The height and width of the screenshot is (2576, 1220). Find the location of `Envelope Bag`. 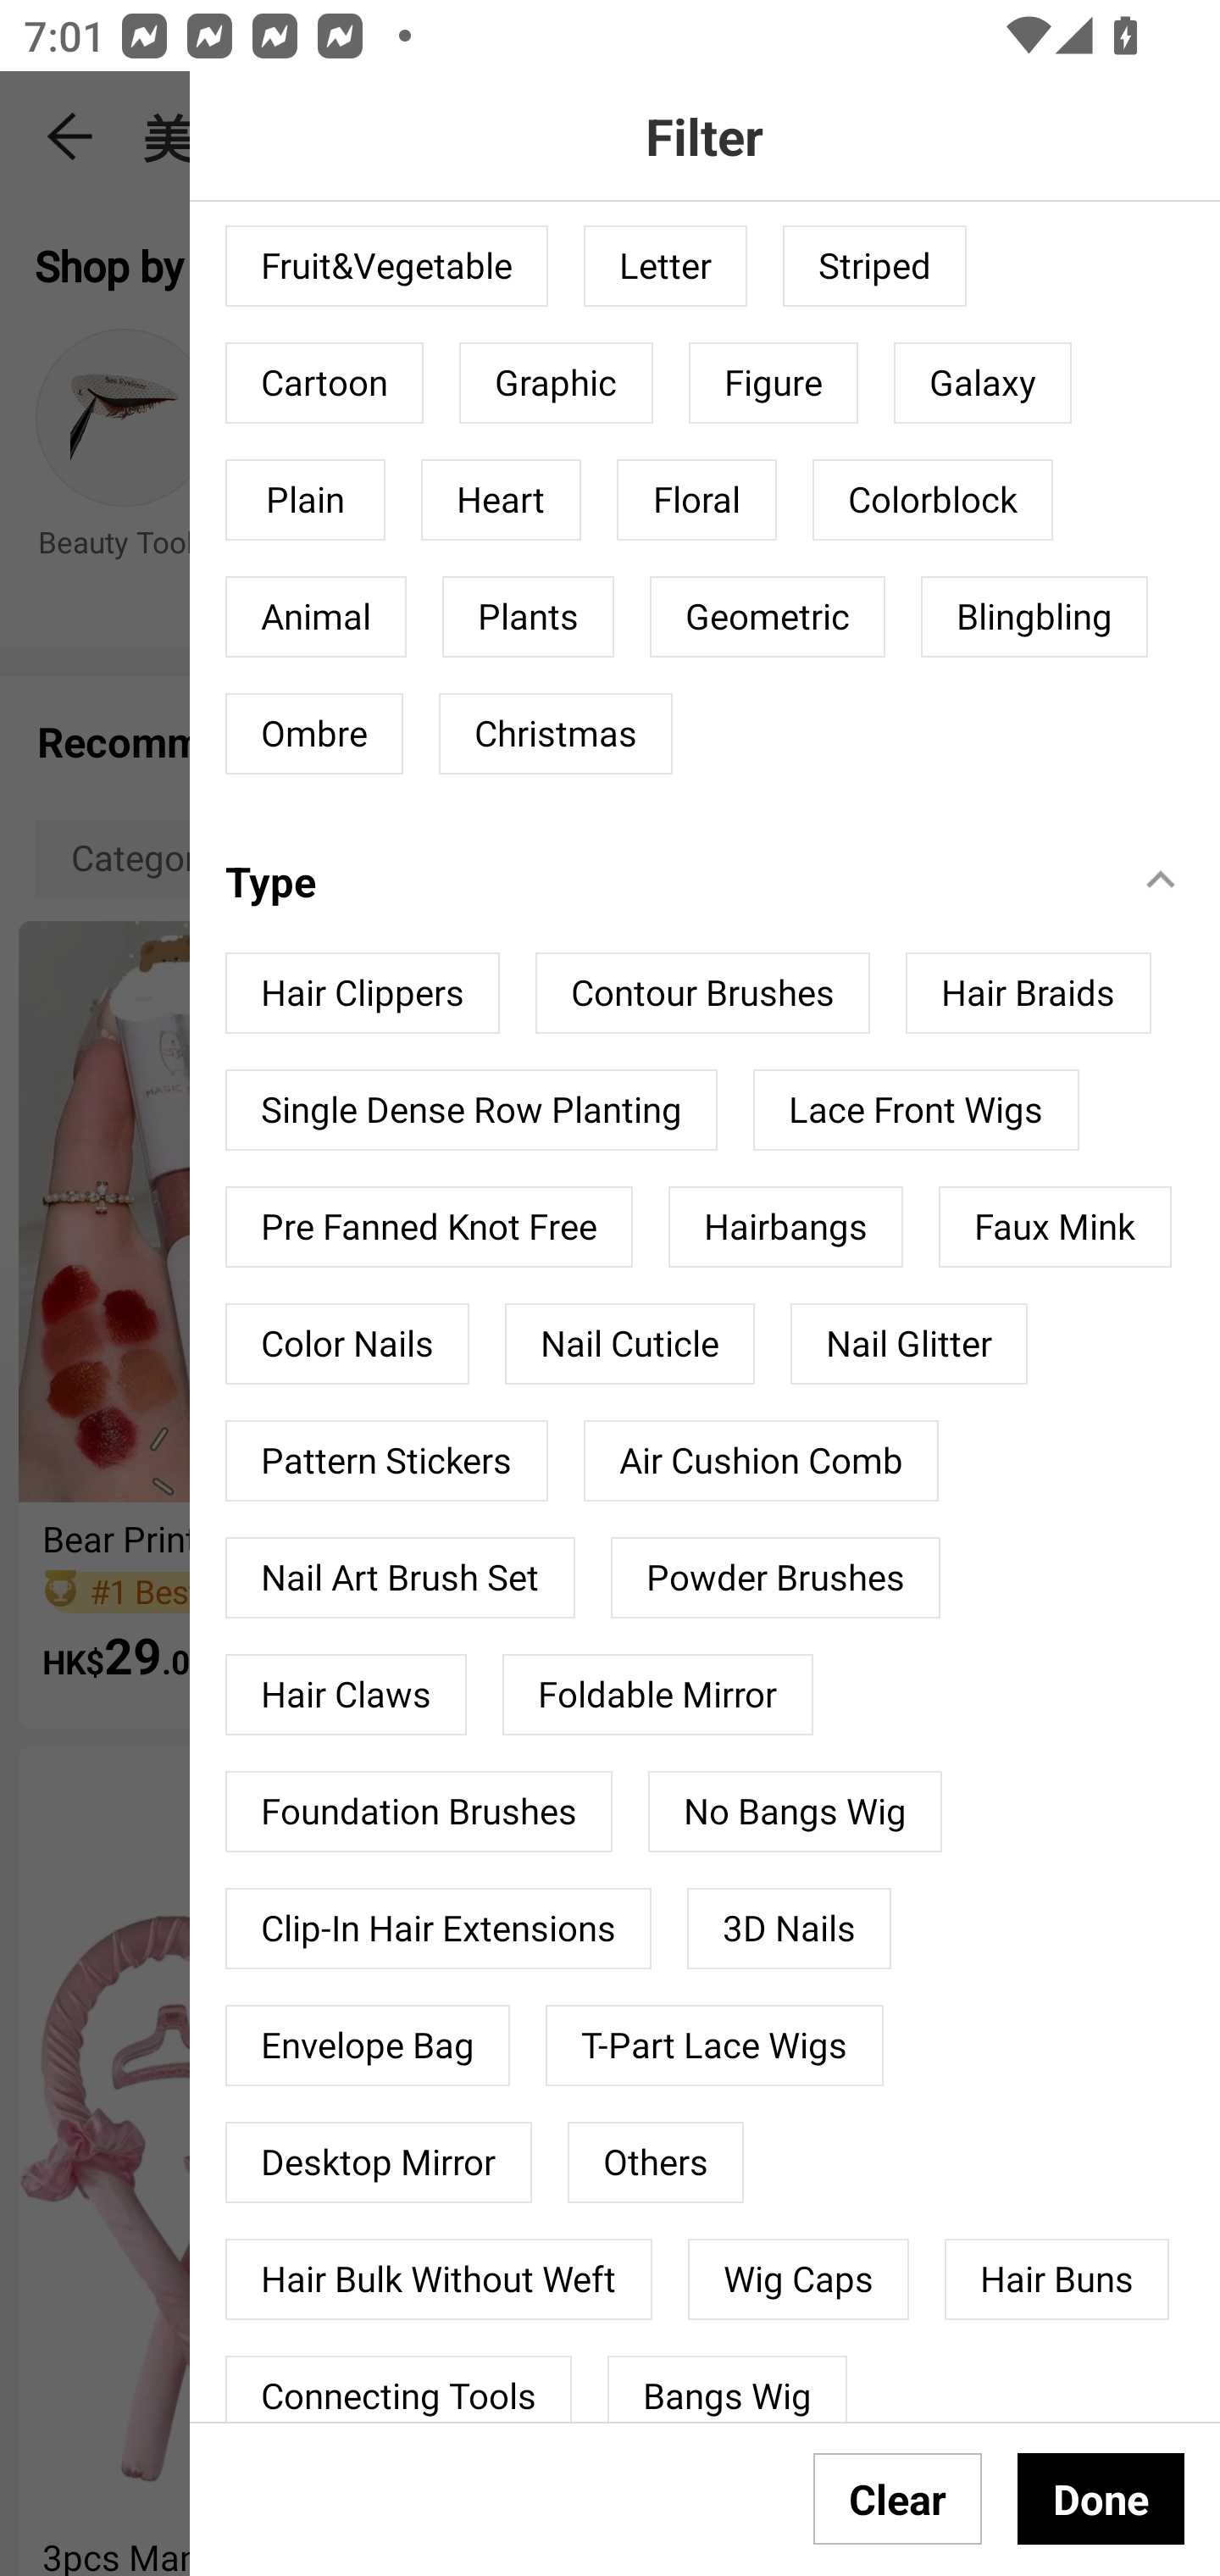

Envelope Bag is located at coordinates (368, 2046).